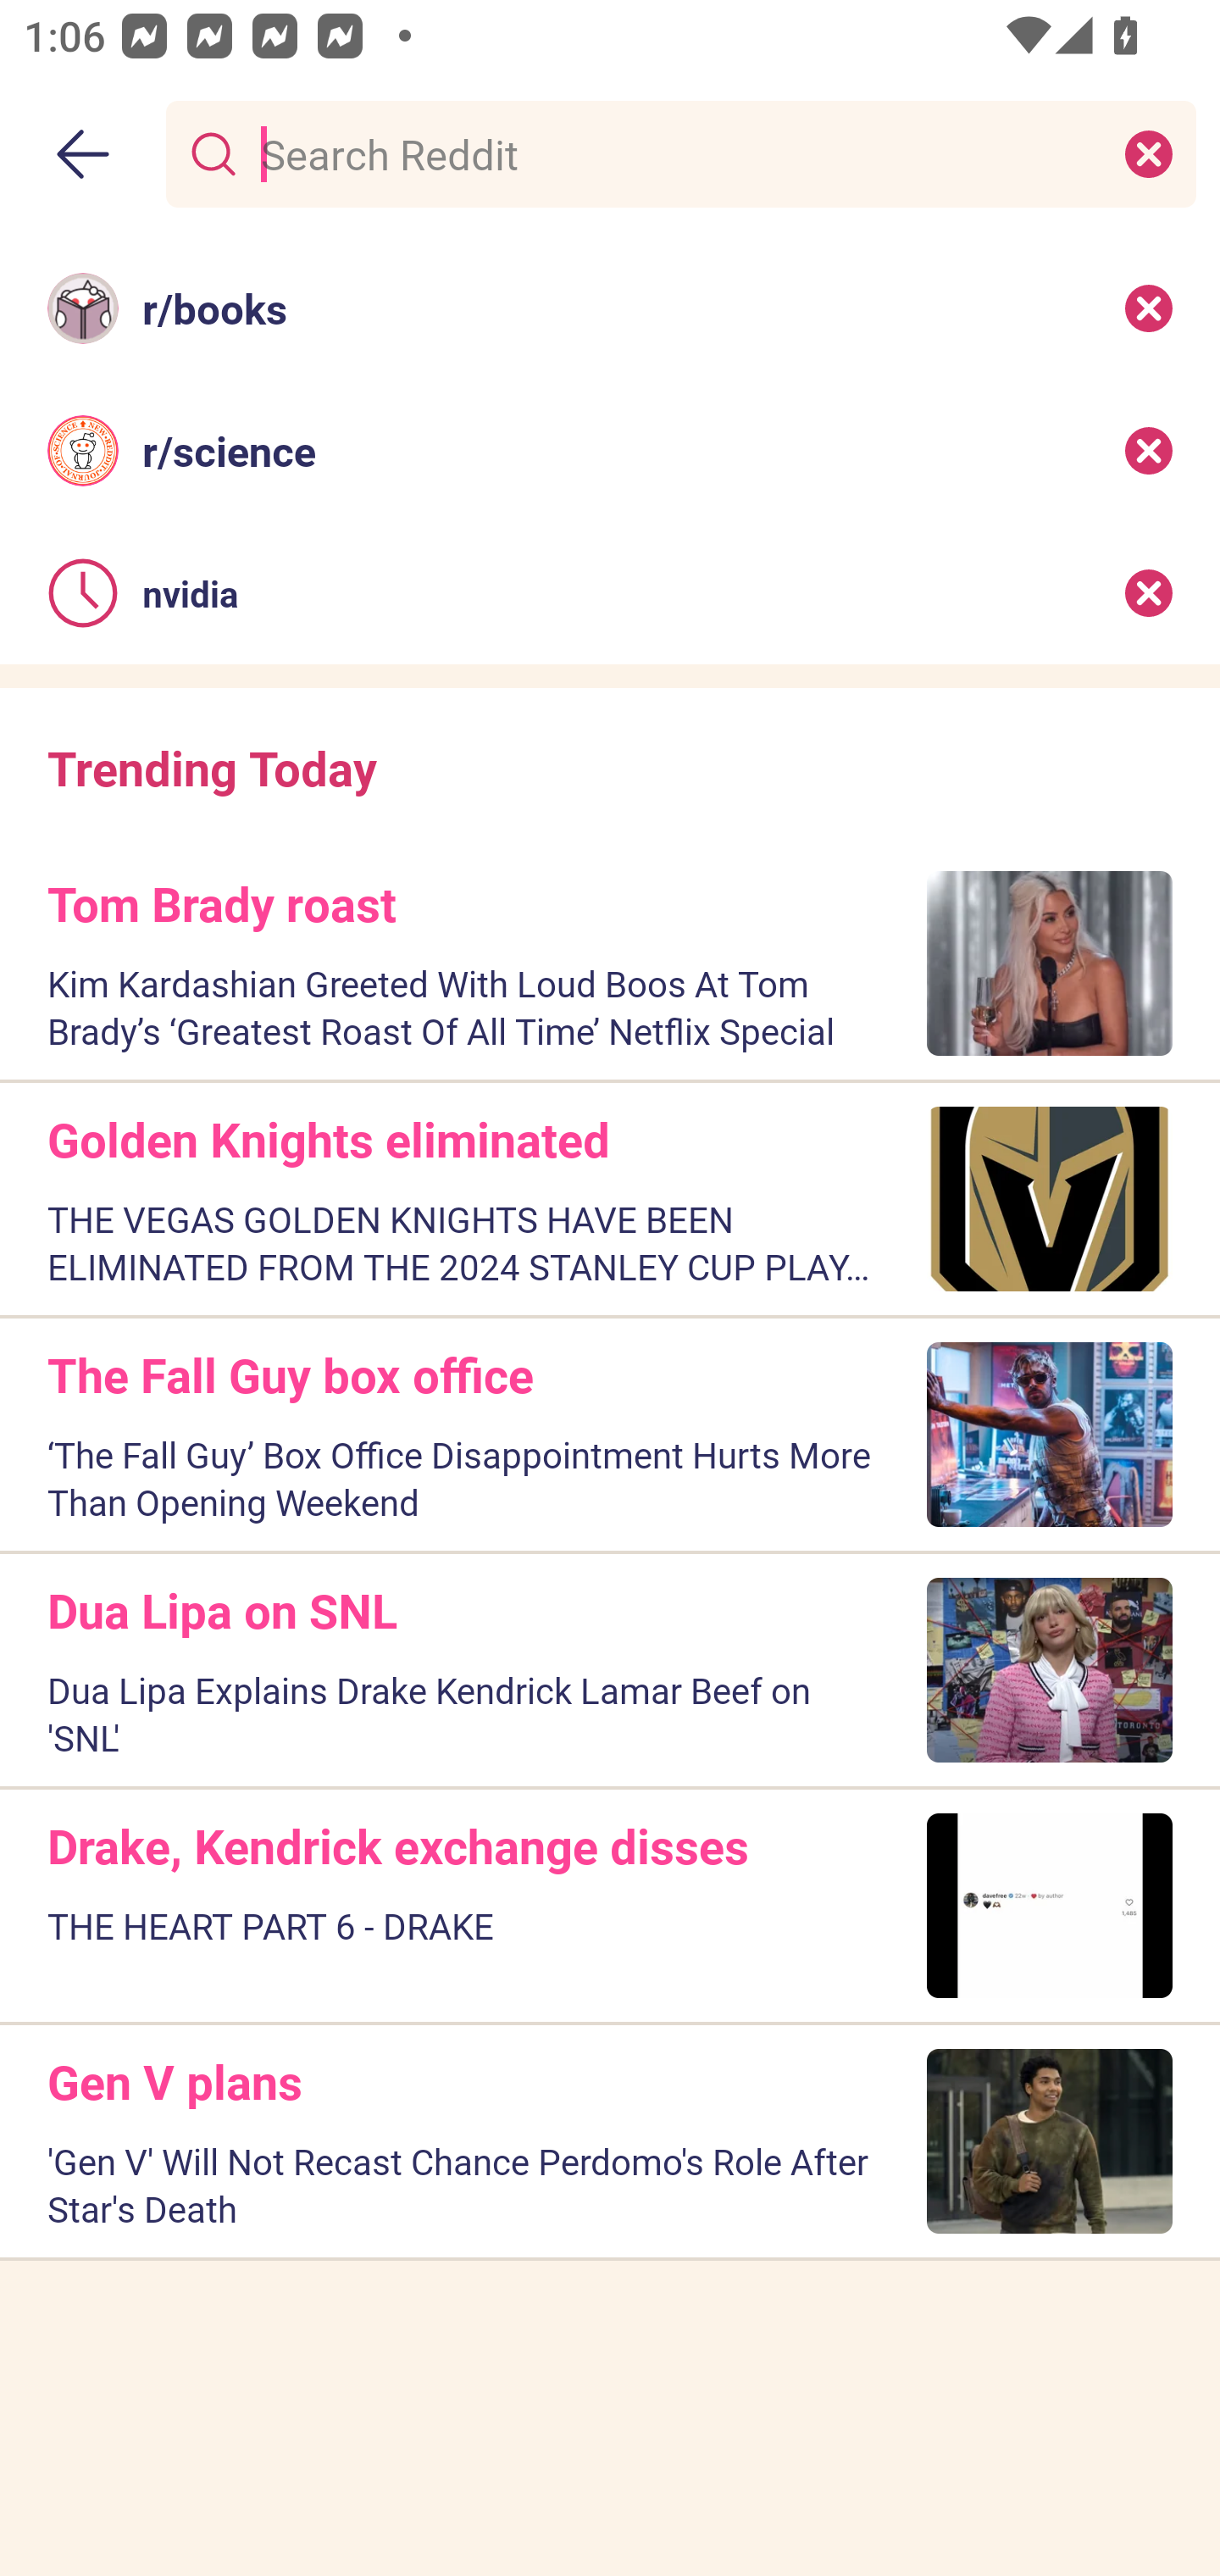 The image size is (1220, 2576). I want to click on Search Reddit, so click(674, 153).